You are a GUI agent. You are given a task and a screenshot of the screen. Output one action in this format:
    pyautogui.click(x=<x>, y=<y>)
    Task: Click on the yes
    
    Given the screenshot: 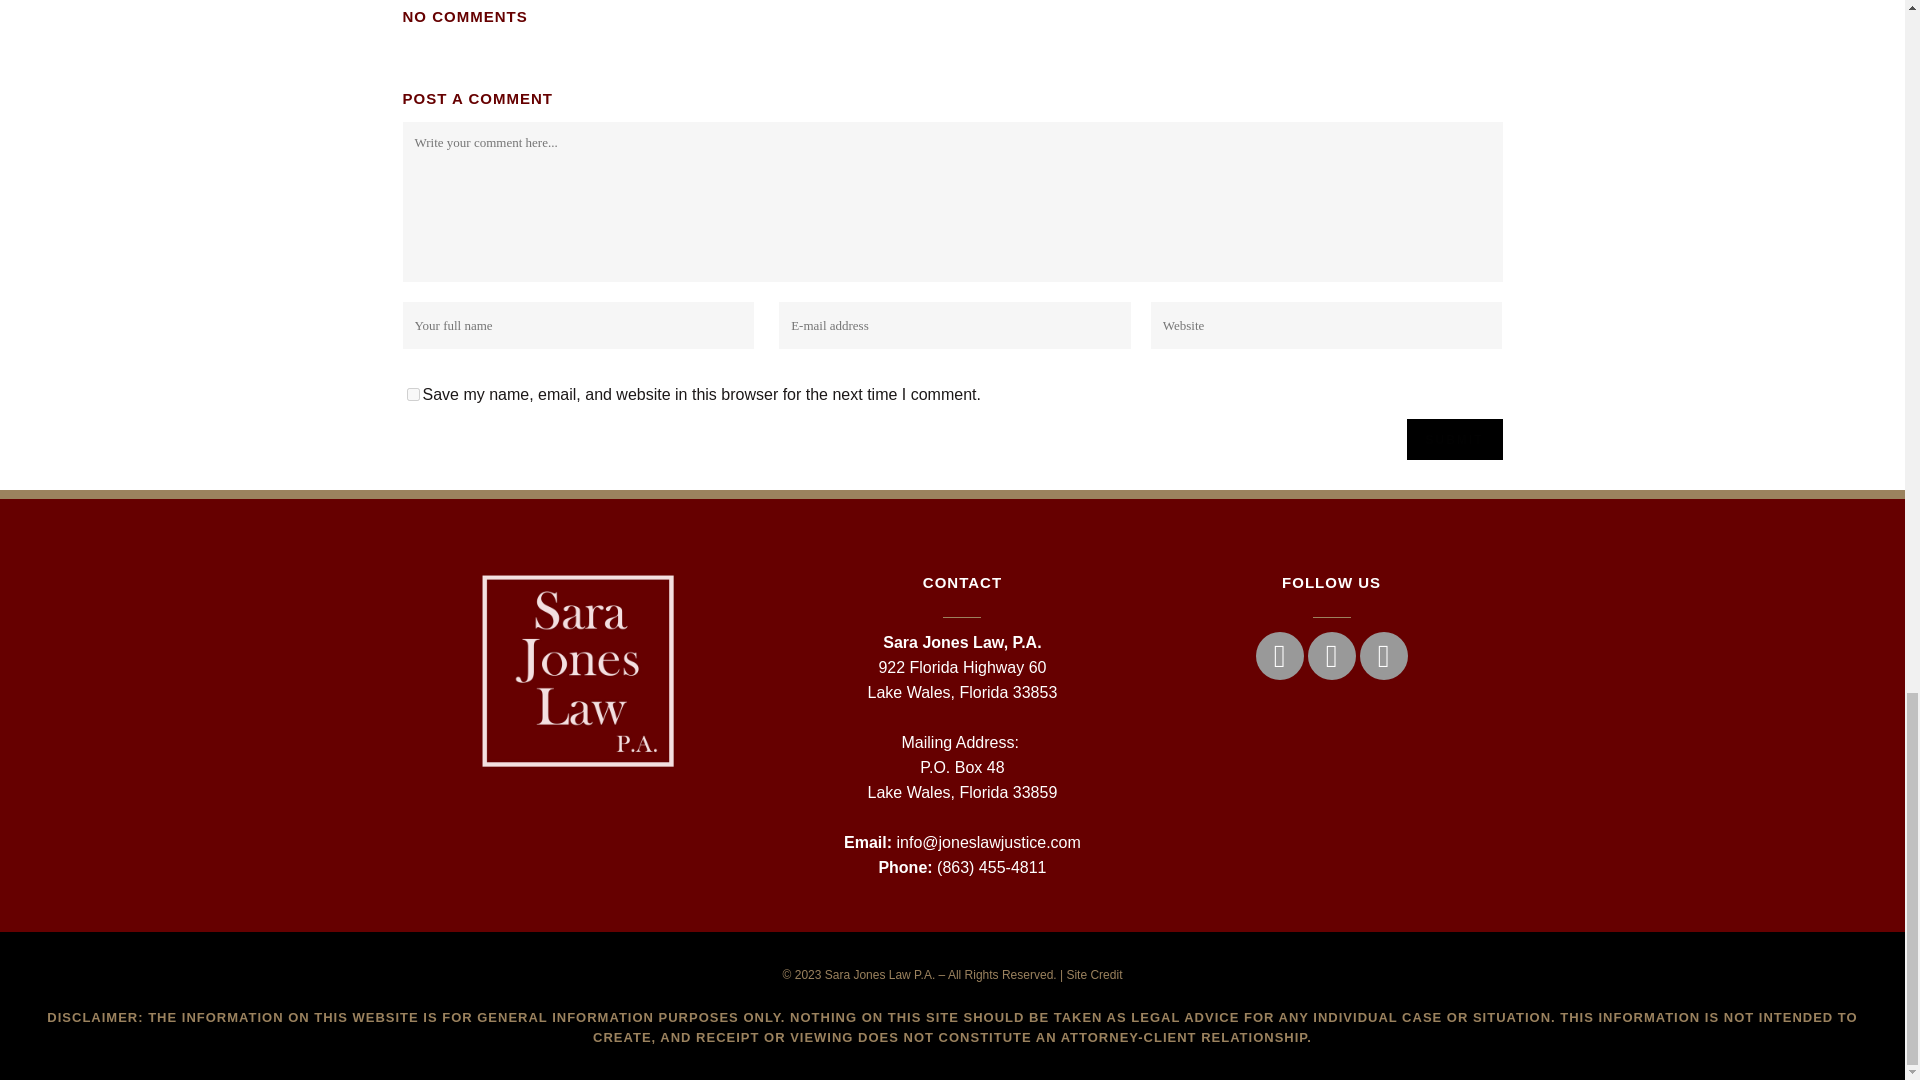 What is the action you would take?
    pyautogui.click(x=412, y=394)
    